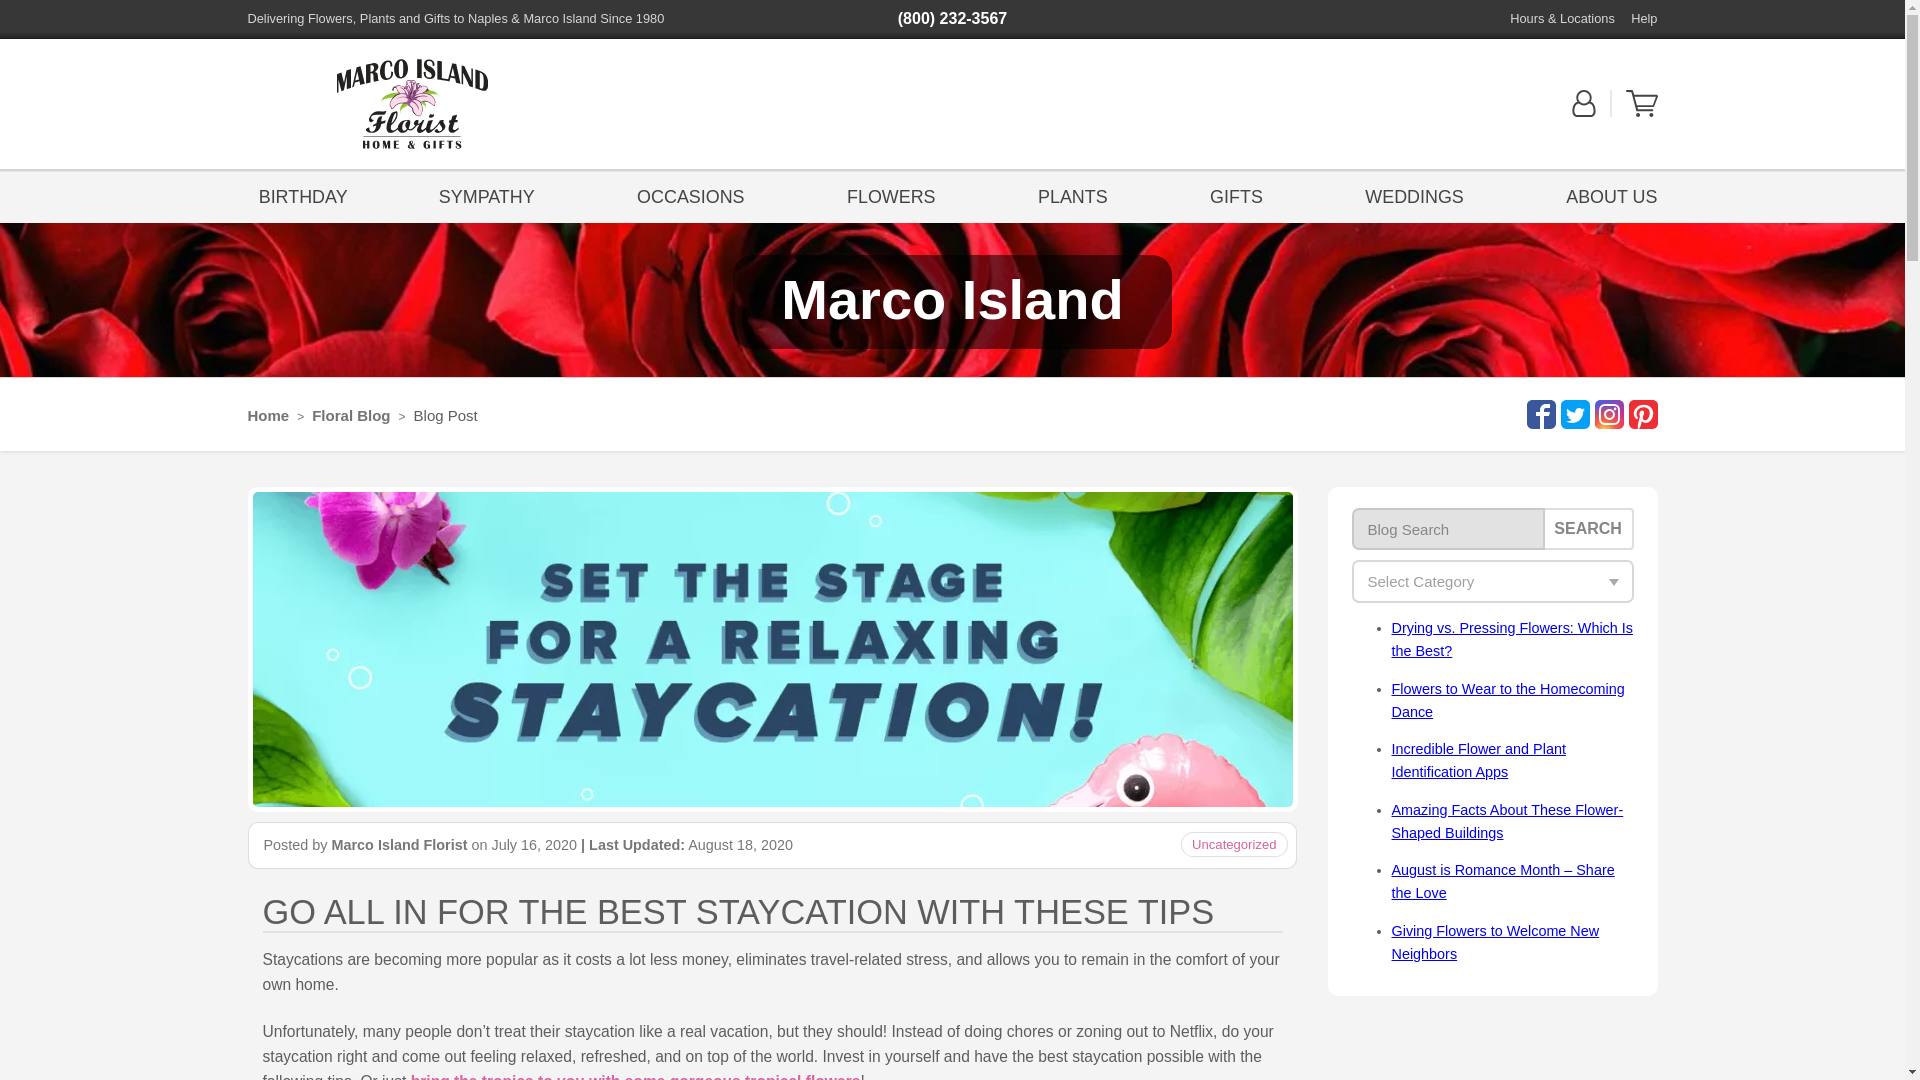 The height and width of the screenshot is (1080, 1920). I want to click on Shopping Cart, so click(1642, 112).